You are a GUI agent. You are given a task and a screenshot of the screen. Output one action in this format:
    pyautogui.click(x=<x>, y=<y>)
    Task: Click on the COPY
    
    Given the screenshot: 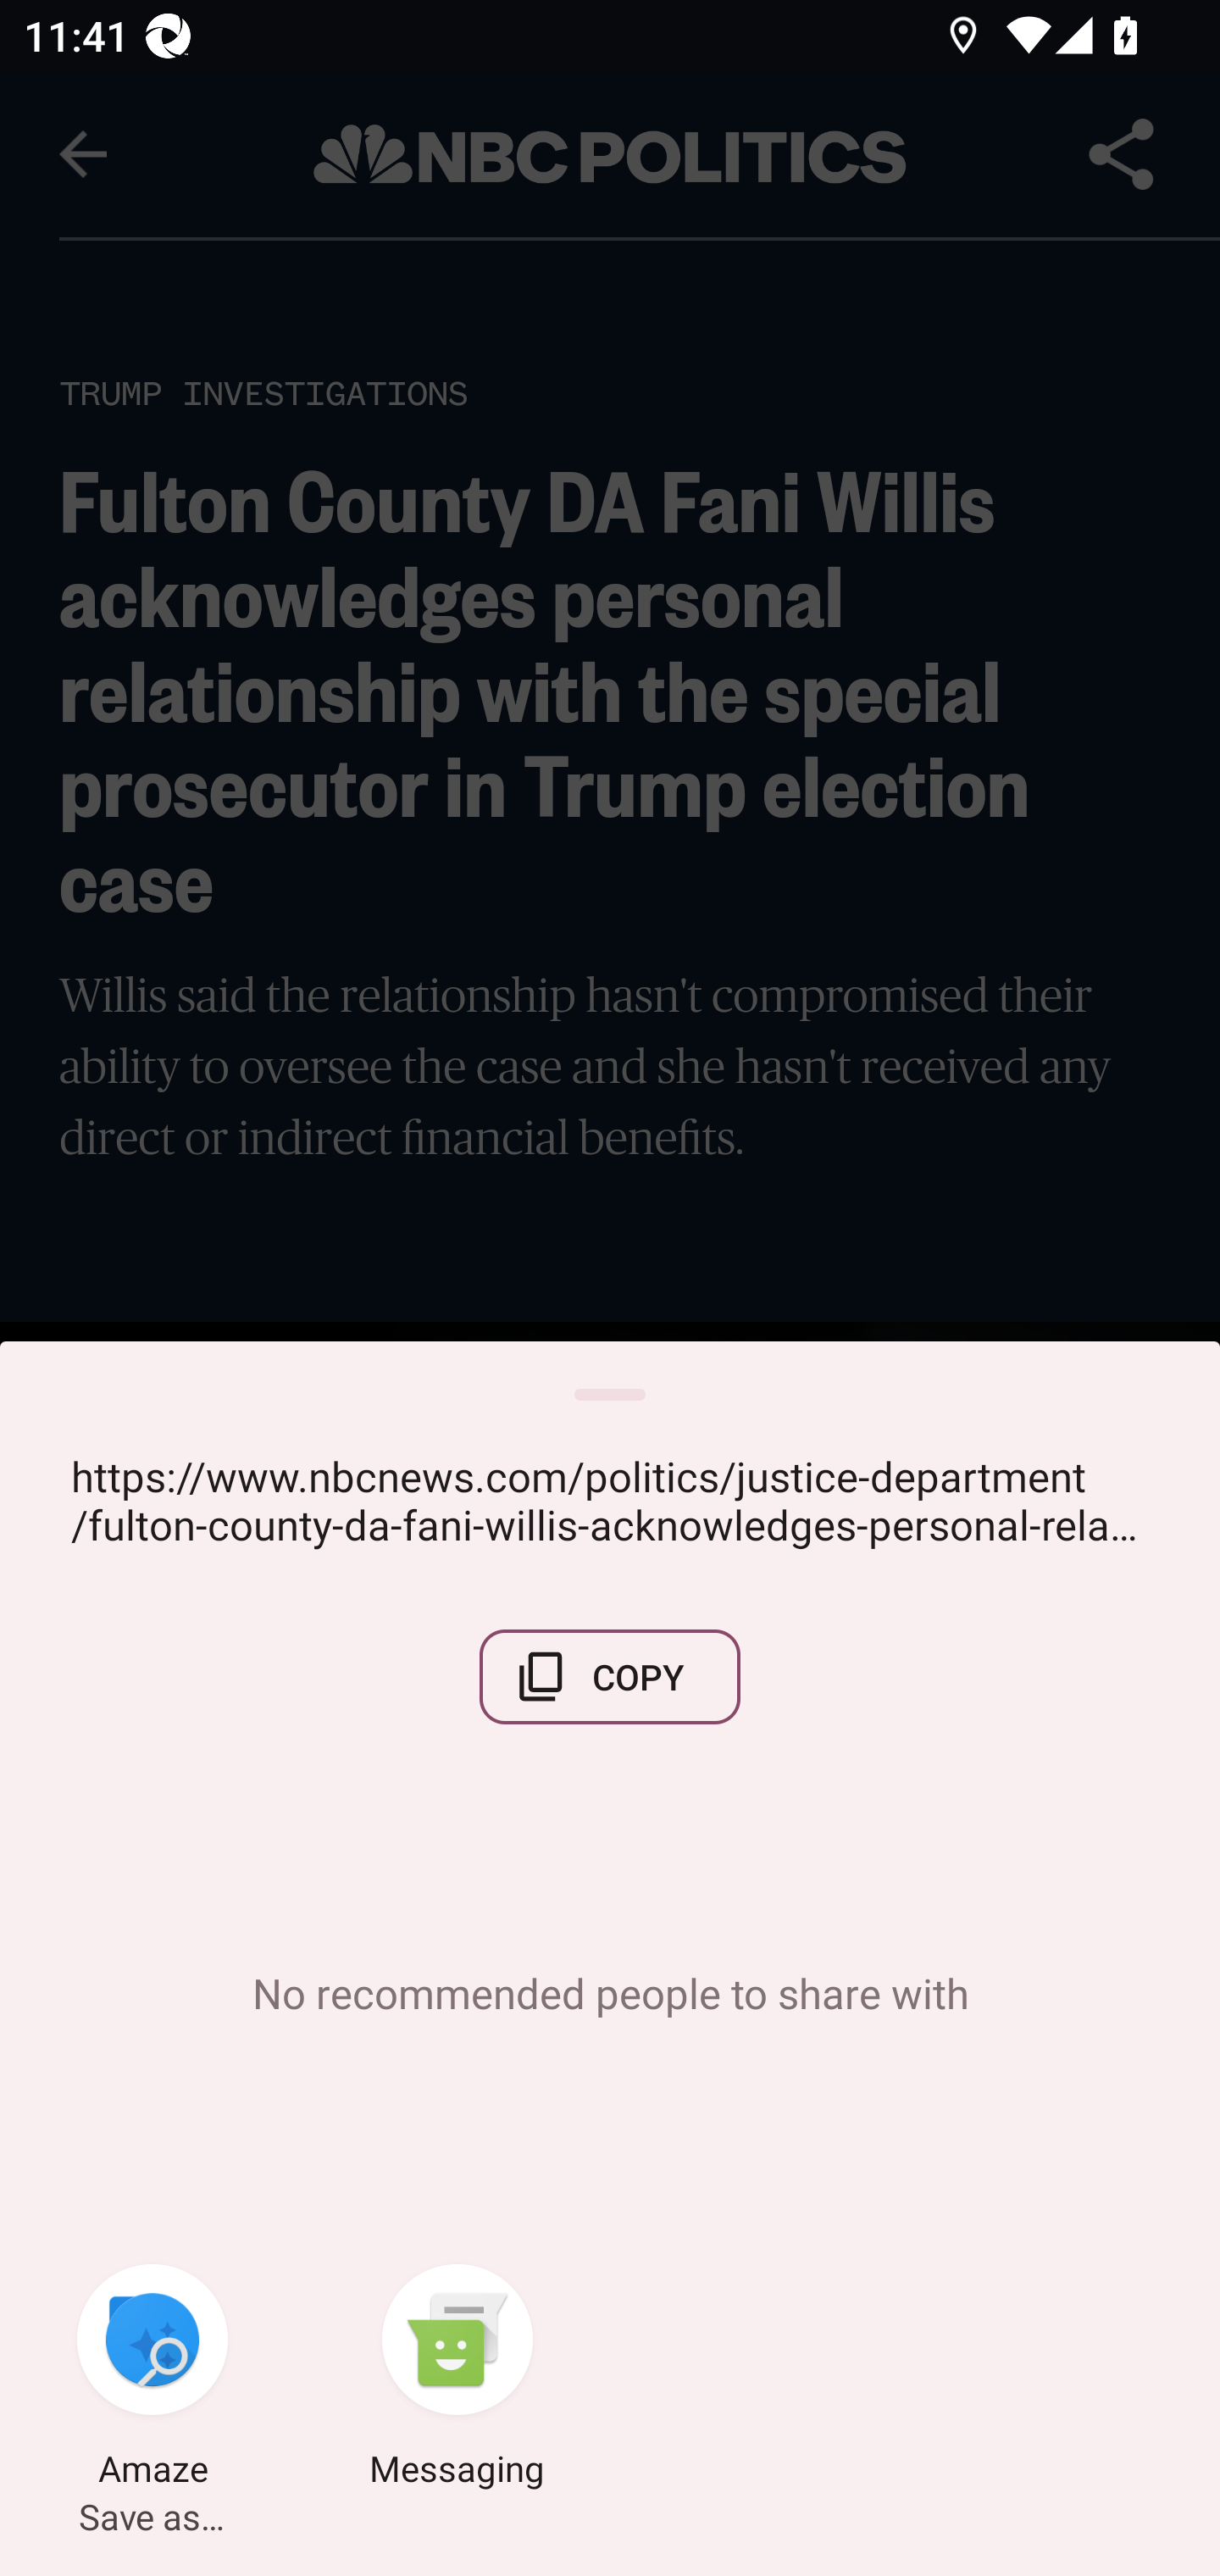 What is the action you would take?
    pyautogui.click(x=610, y=1676)
    